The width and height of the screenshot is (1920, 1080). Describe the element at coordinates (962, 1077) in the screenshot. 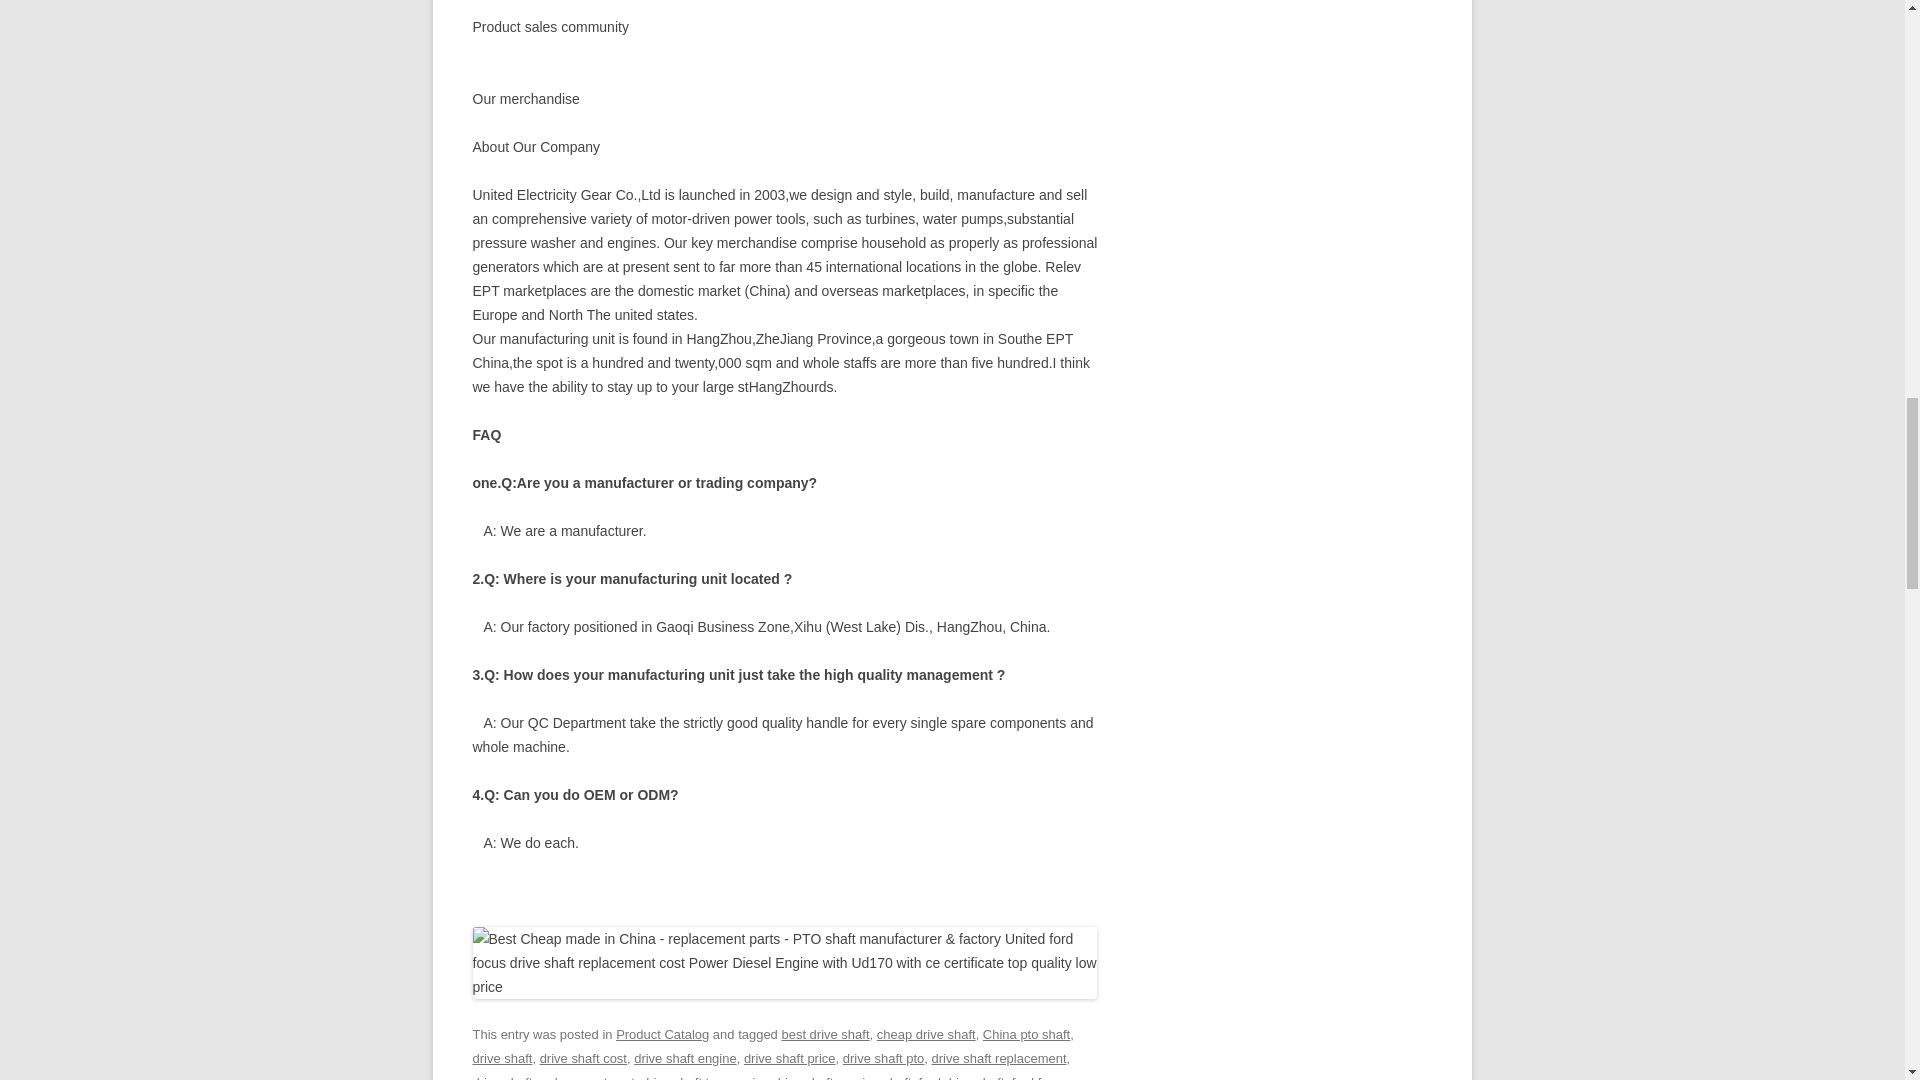

I see `ford drive shaft` at that location.